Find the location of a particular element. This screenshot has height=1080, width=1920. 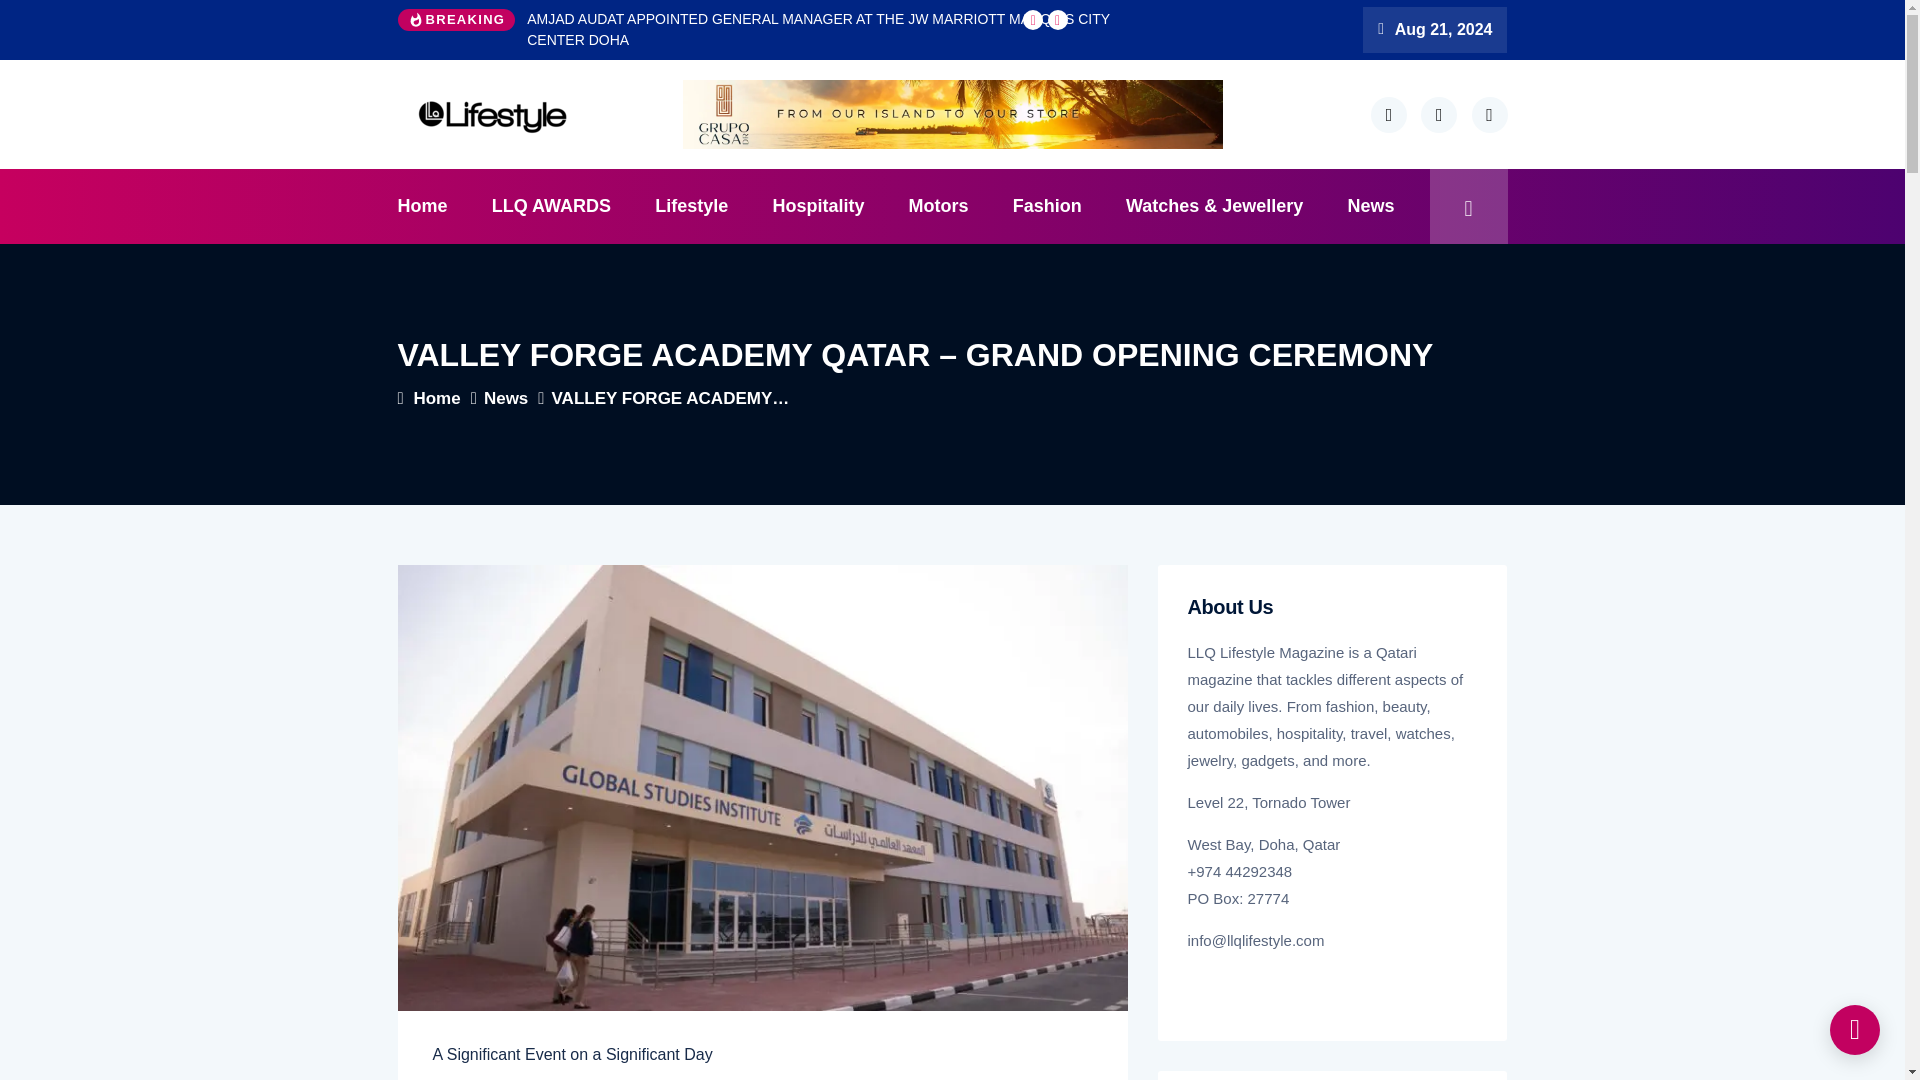

News is located at coordinates (1372, 206).